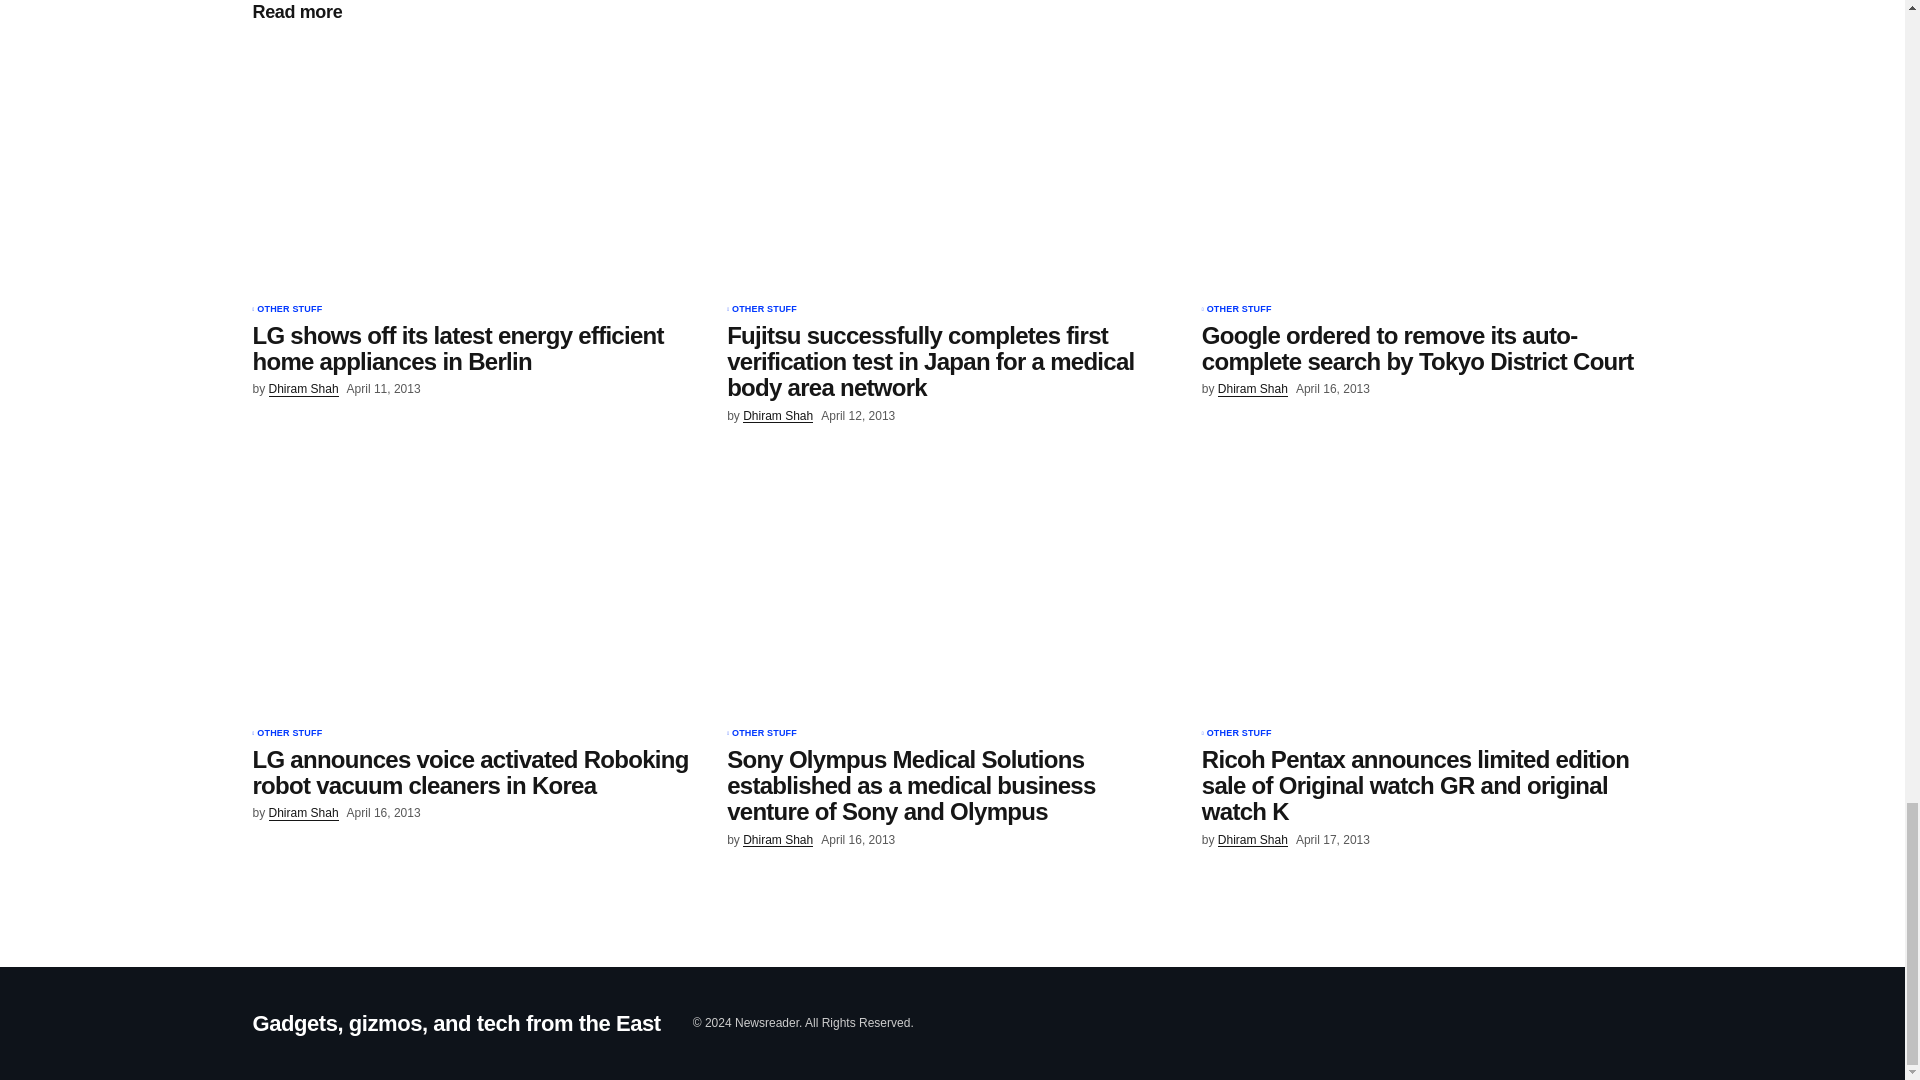 The image size is (1920, 1080). Describe the element at coordinates (304, 390) in the screenshot. I see `Dhiram Shah` at that location.